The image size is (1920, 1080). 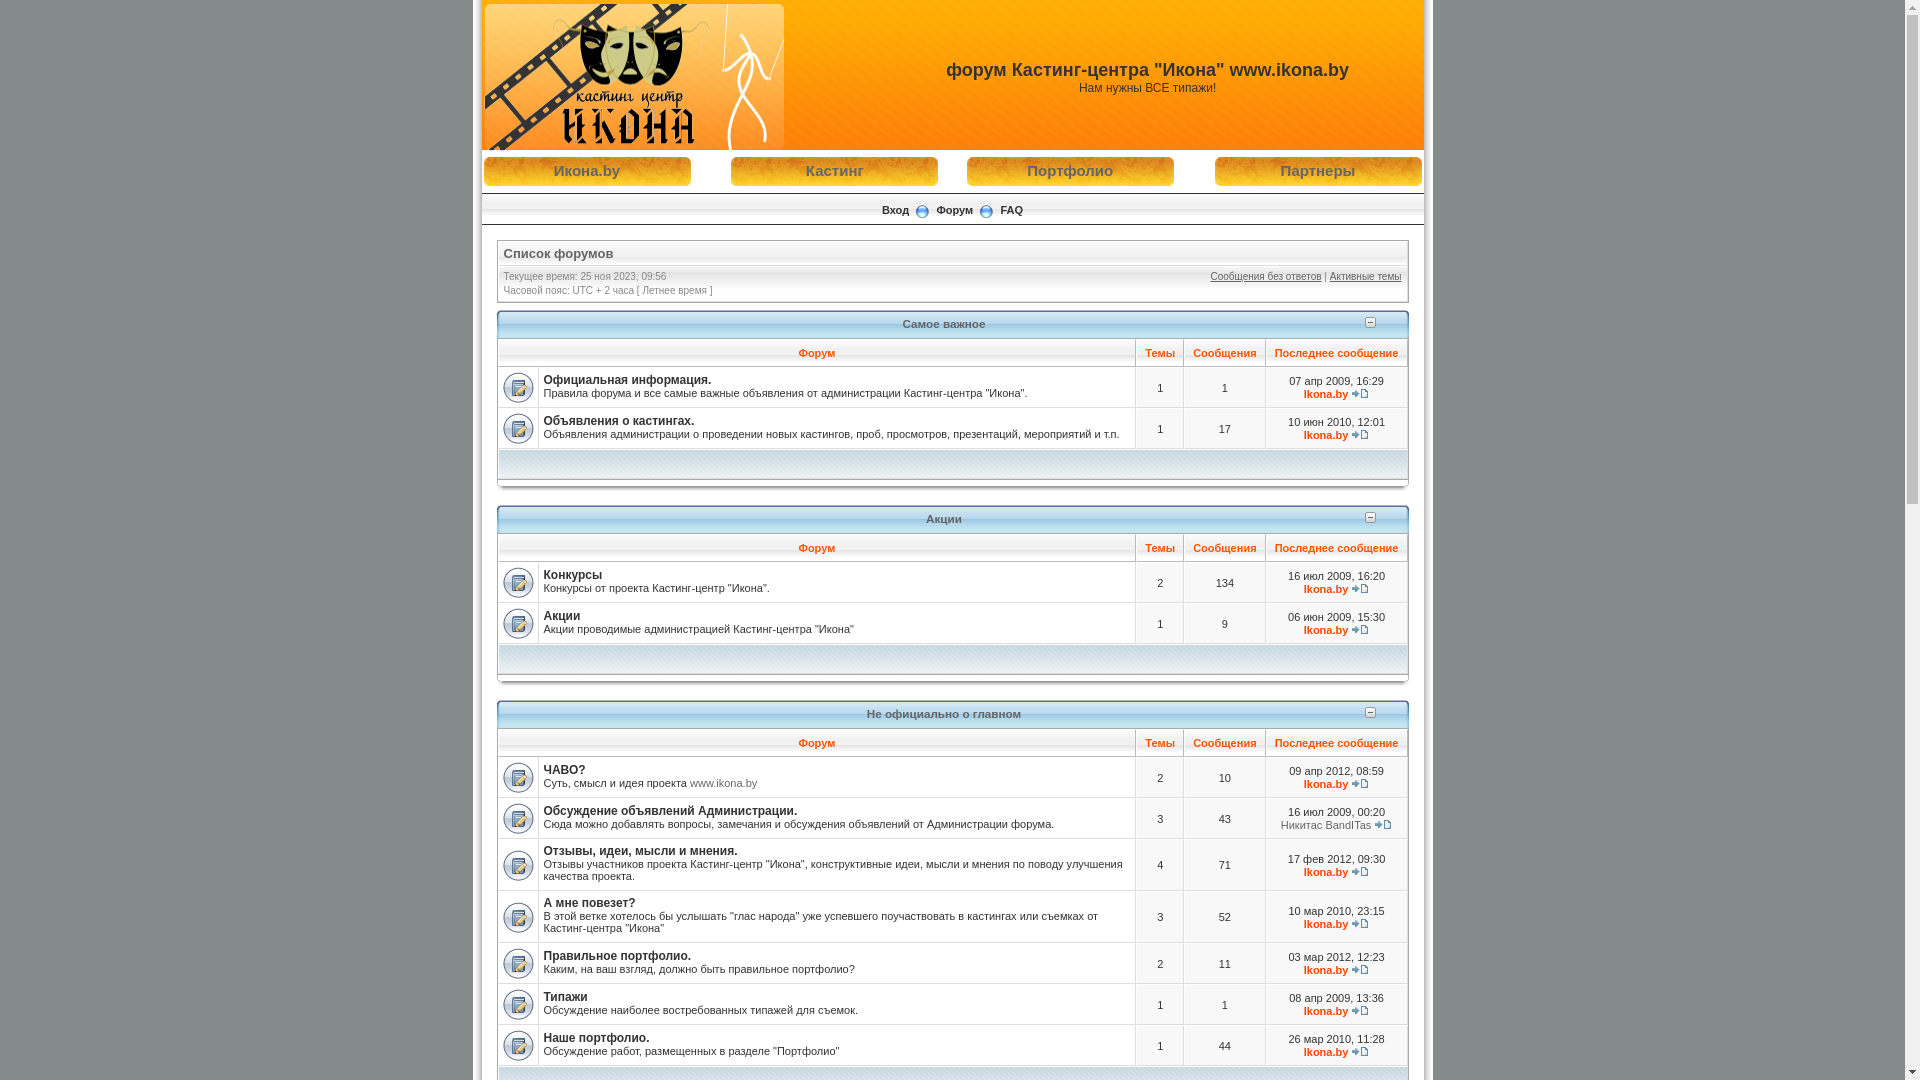 What do you see at coordinates (1326, 970) in the screenshot?
I see `Ikona.by` at bounding box center [1326, 970].